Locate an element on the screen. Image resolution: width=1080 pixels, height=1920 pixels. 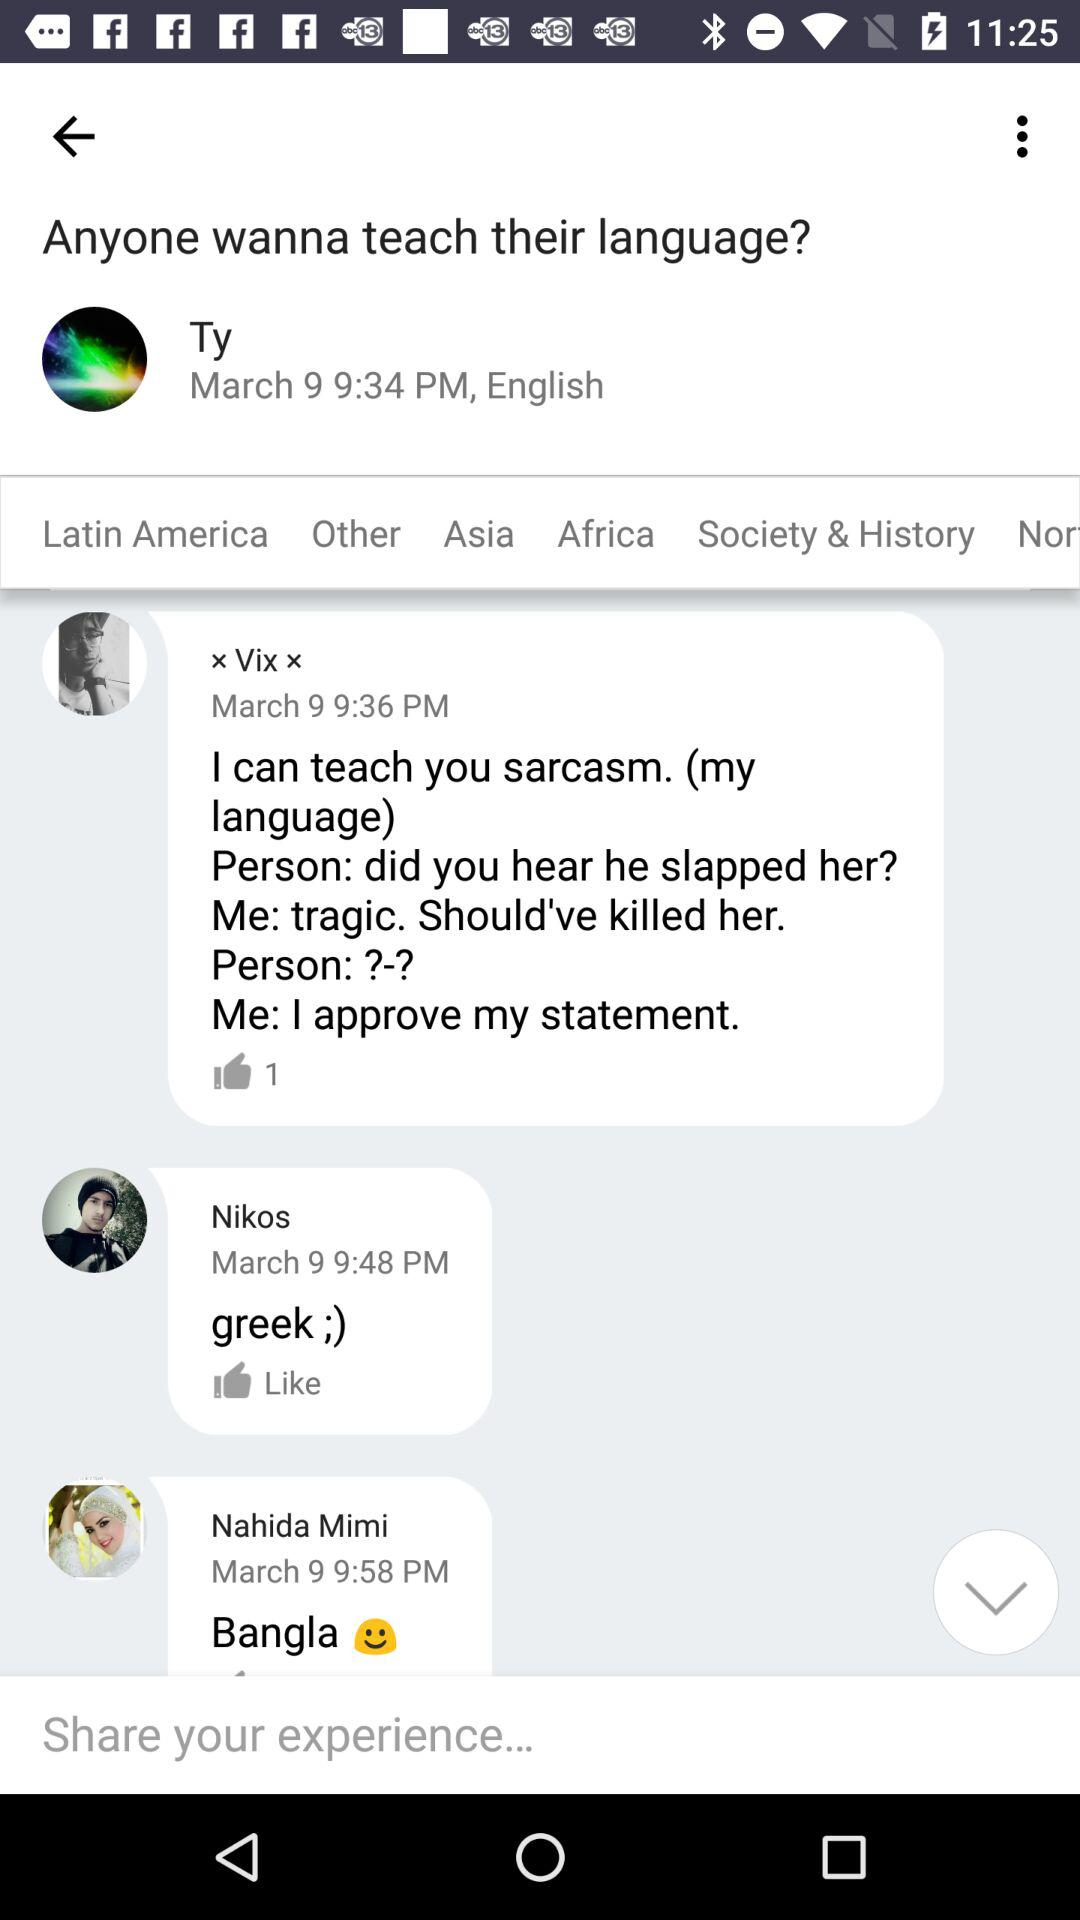
select user avatar is located at coordinates (94, 358).